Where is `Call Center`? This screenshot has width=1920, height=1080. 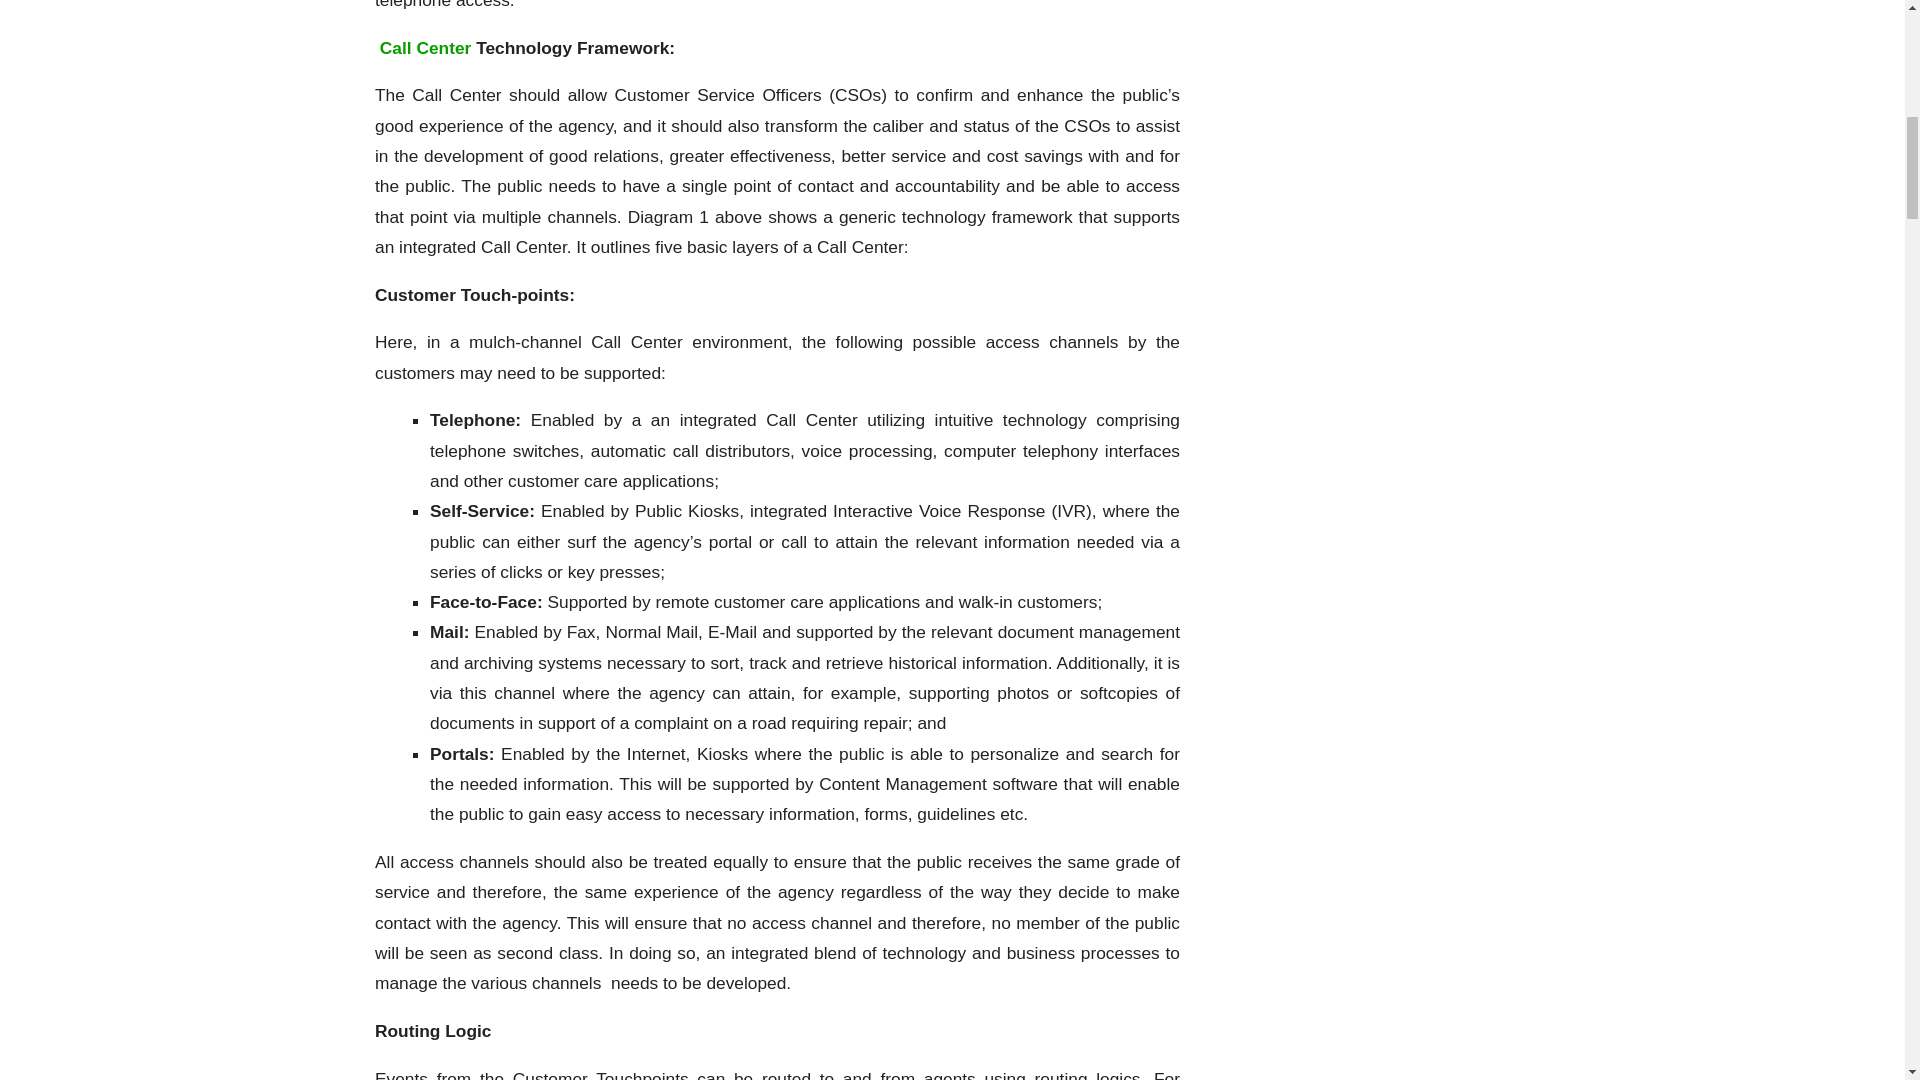
Call Center is located at coordinates (425, 48).